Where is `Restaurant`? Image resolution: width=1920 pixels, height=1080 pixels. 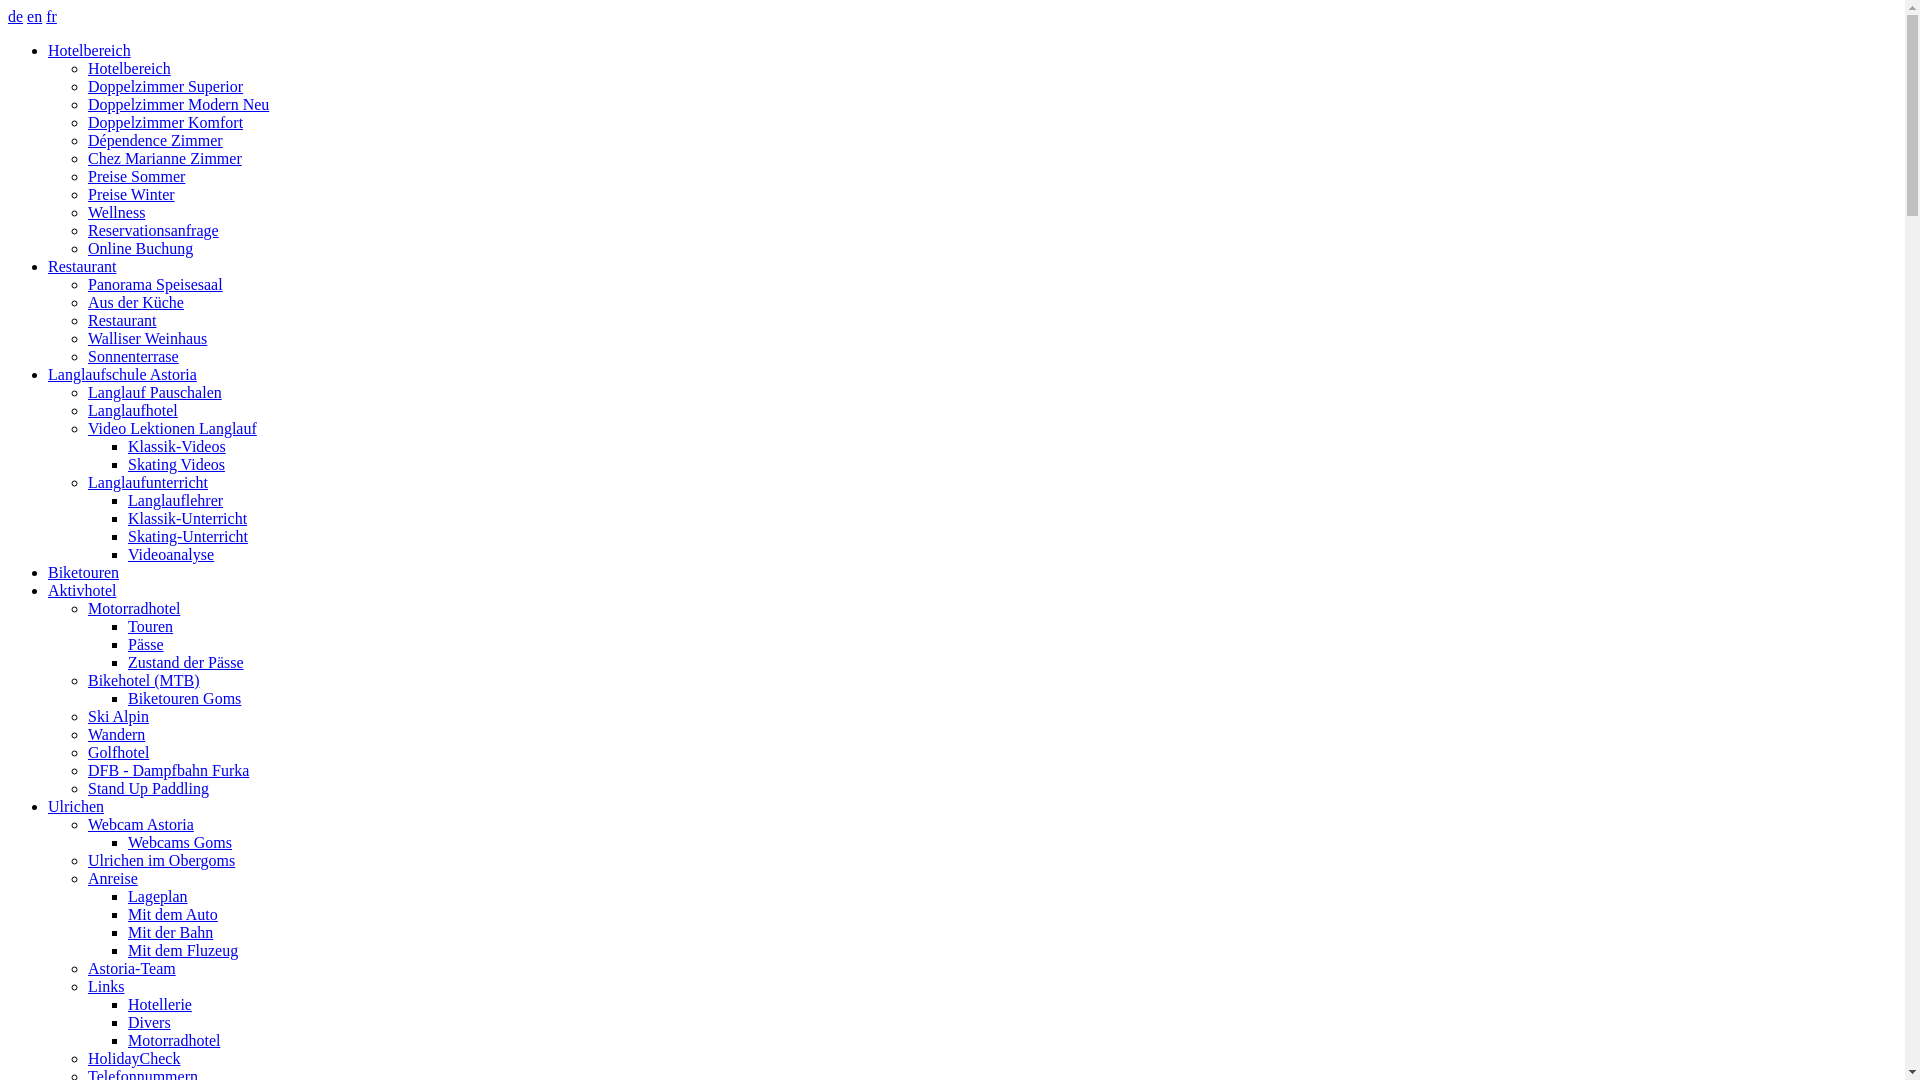 Restaurant is located at coordinates (82, 266).